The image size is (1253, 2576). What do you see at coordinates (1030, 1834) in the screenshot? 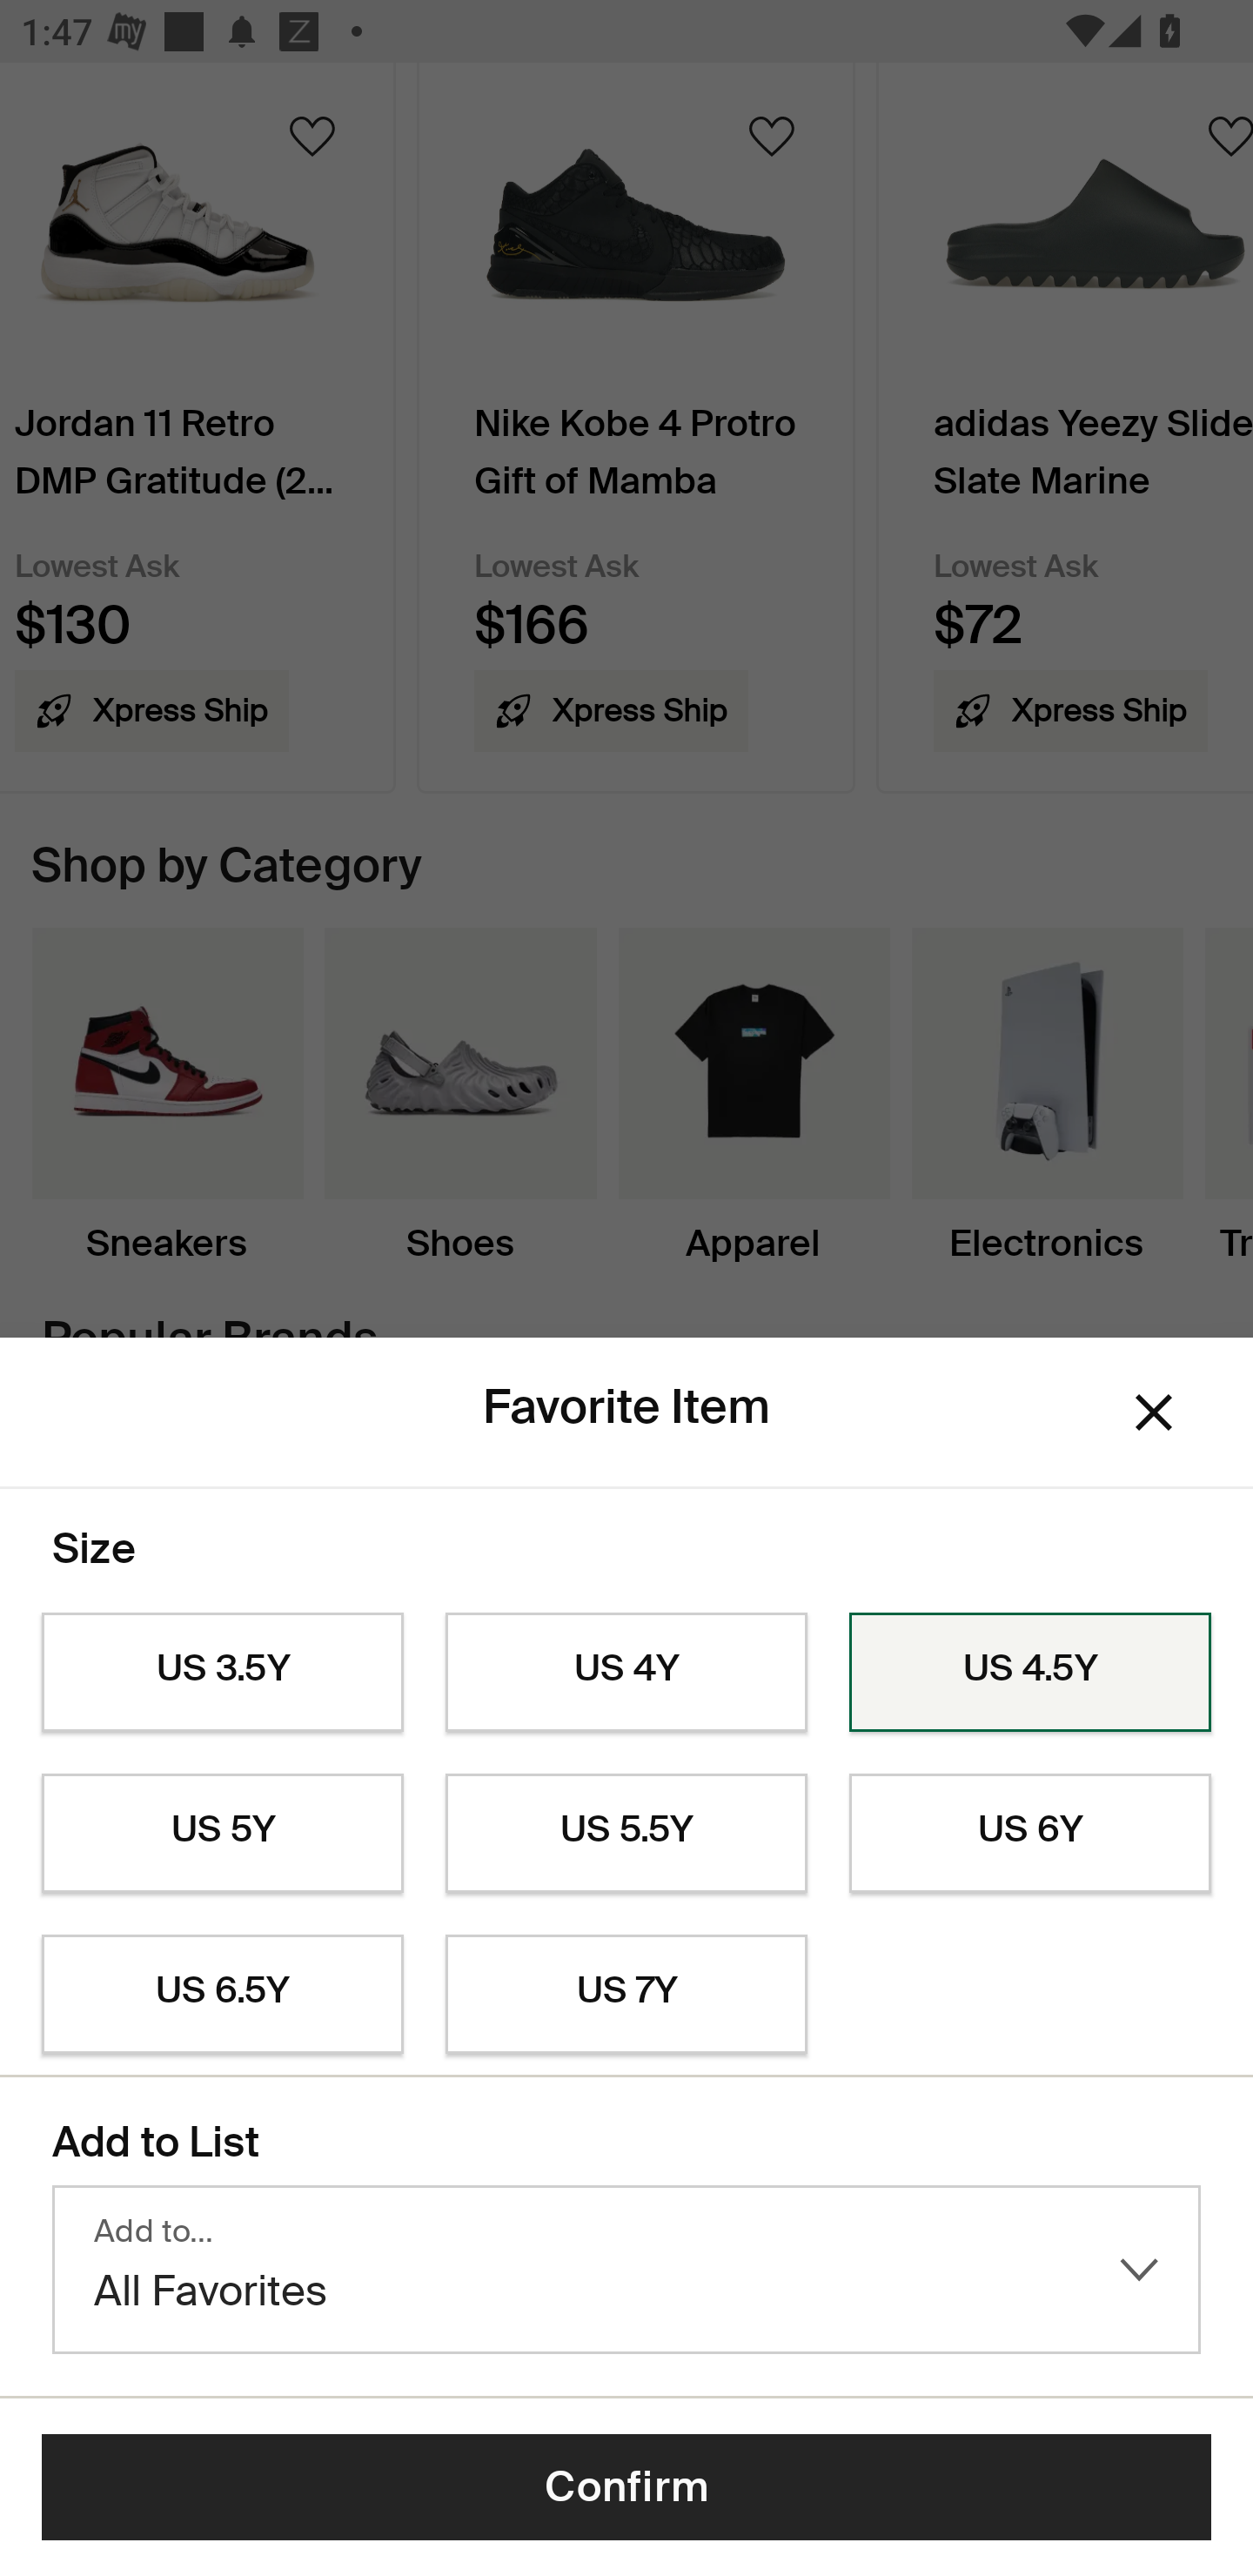
I see `US 6Y` at bounding box center [1030, 1834].